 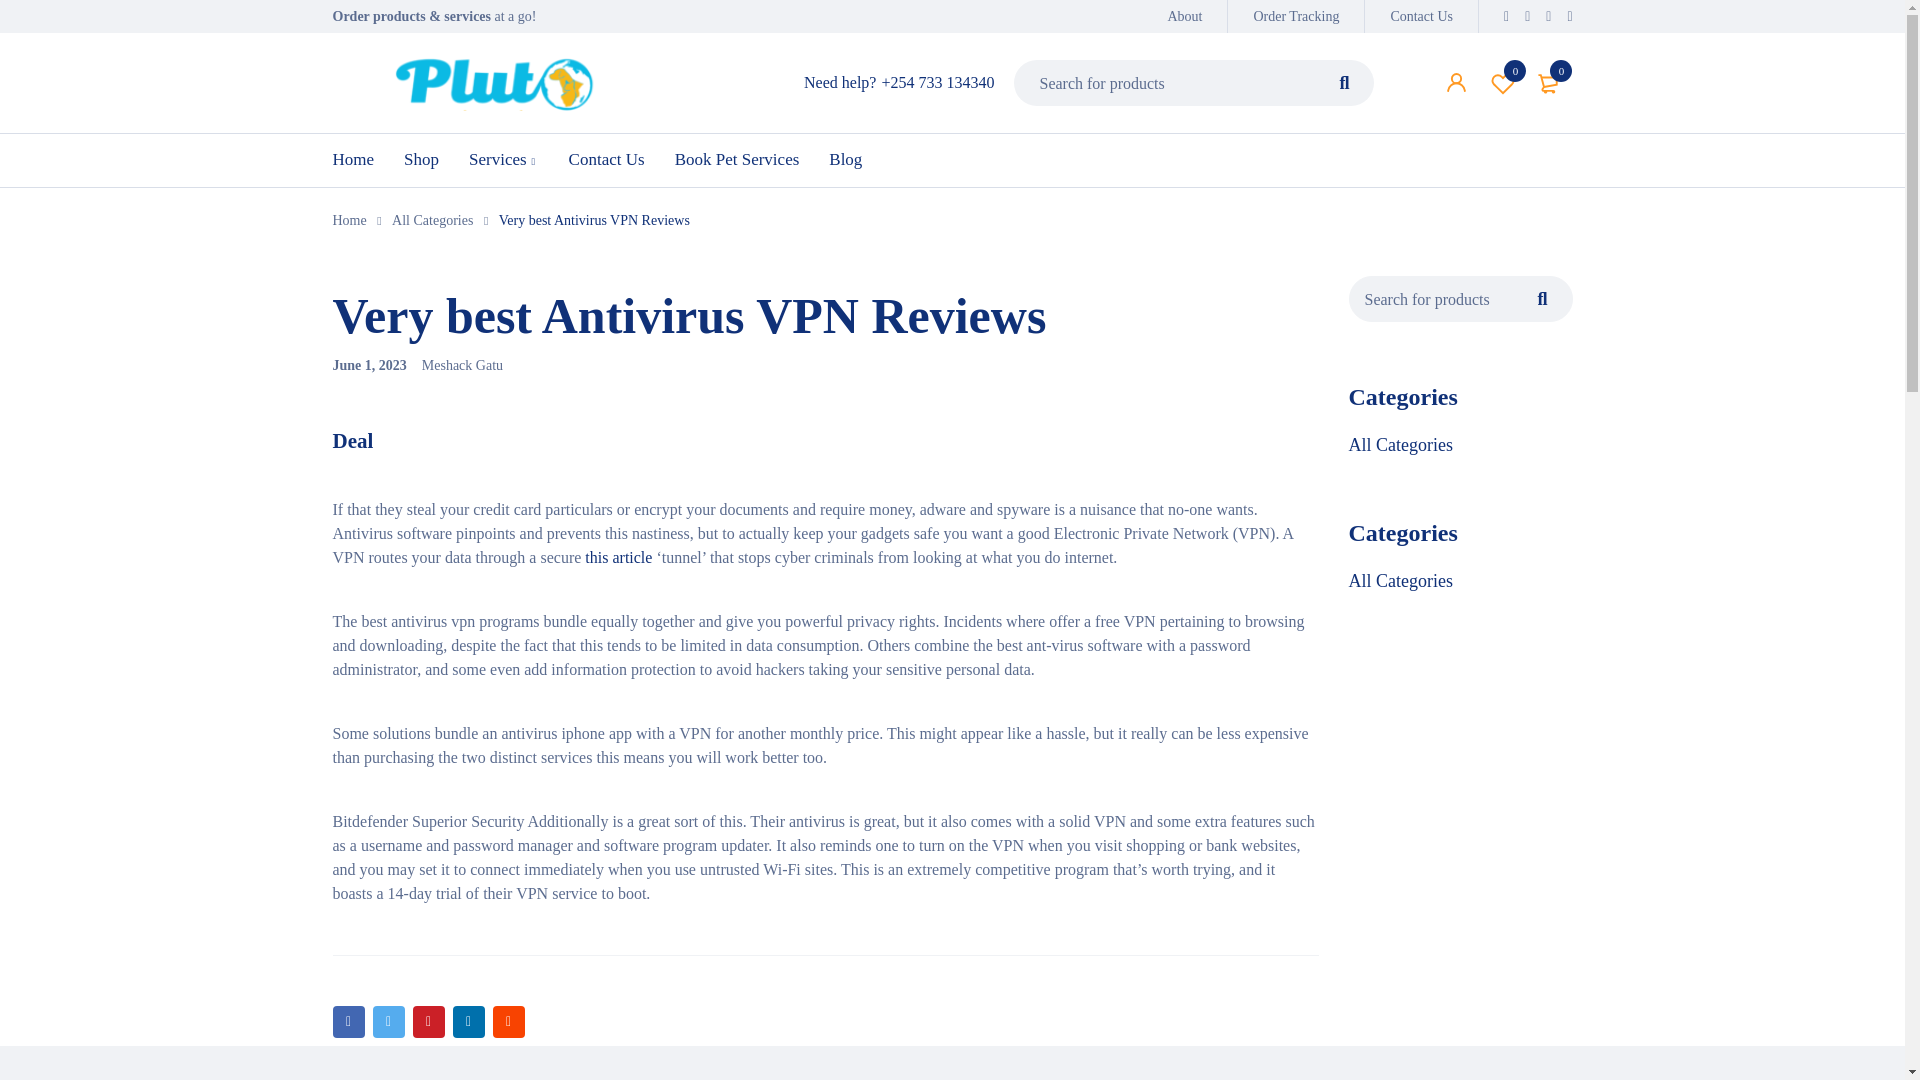 I want to click on Posts by Meshack Gatu, so click(x=1296, y=16).